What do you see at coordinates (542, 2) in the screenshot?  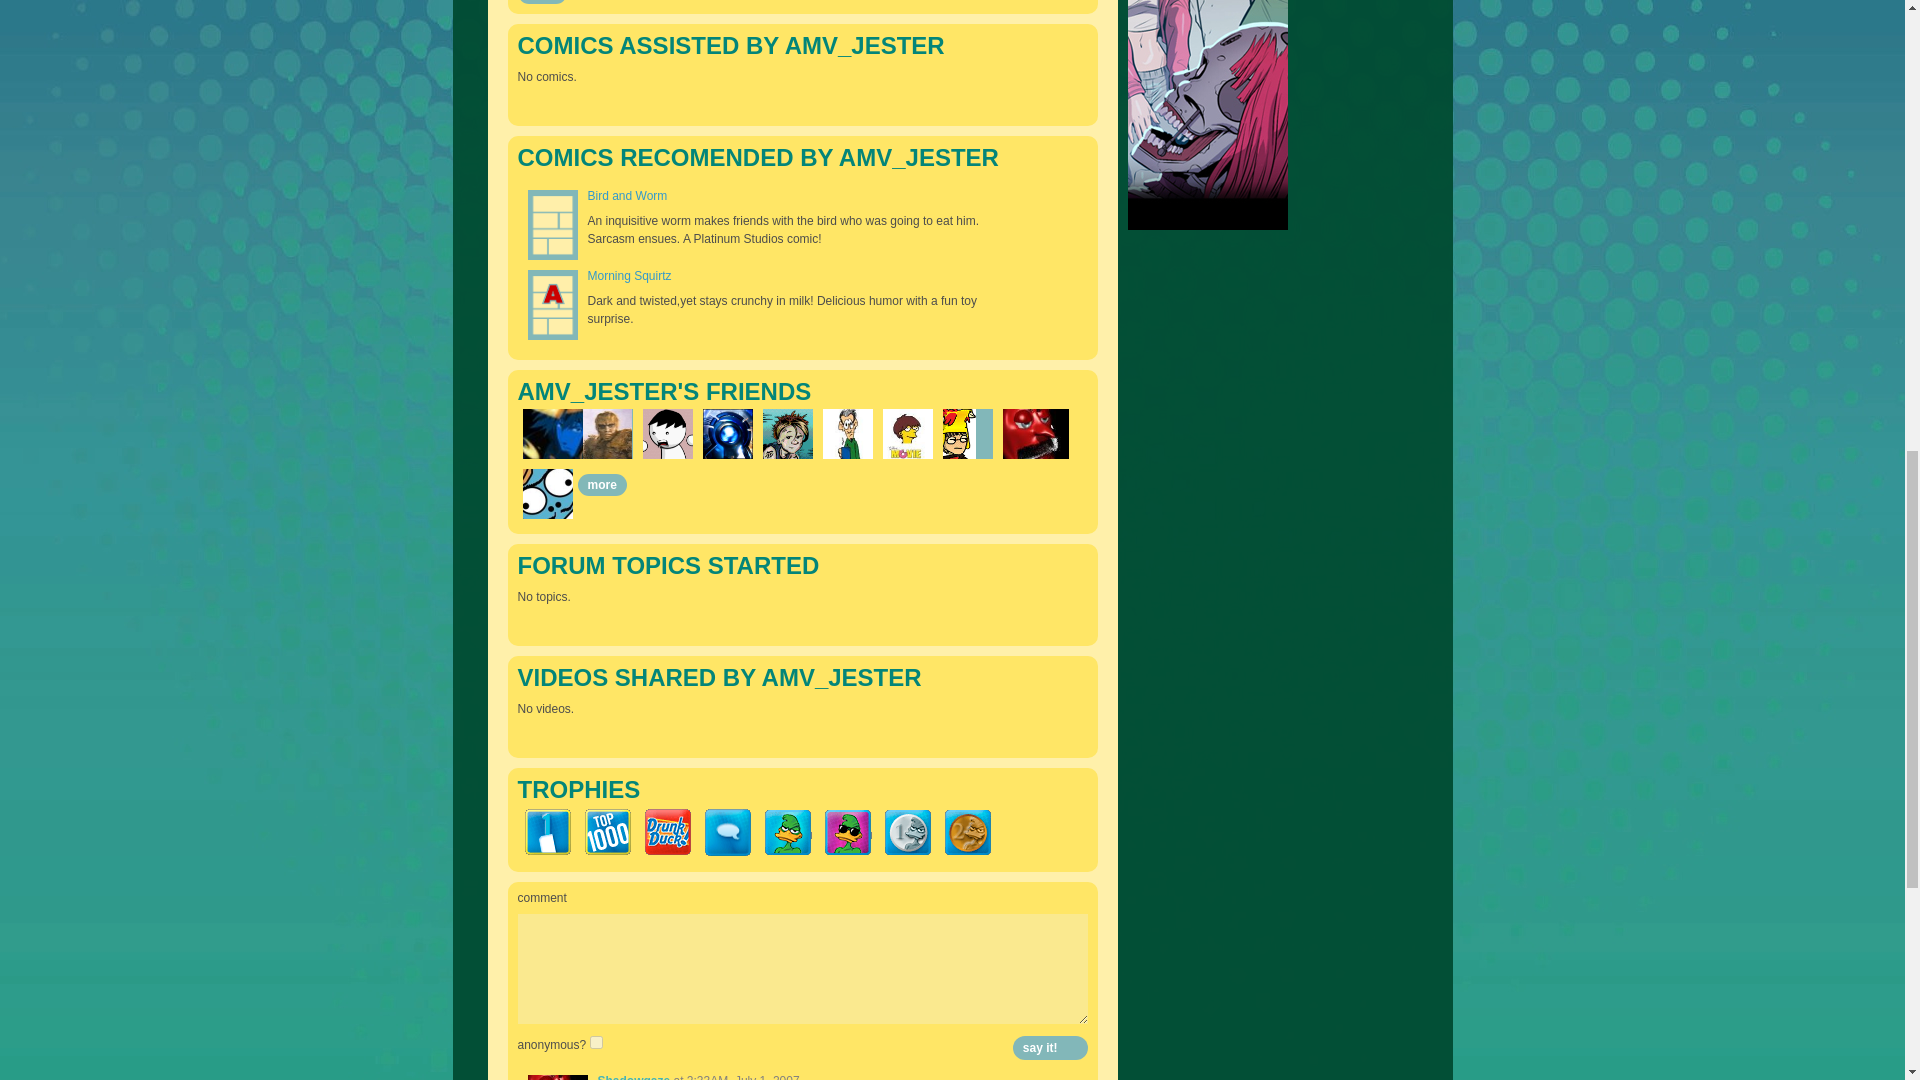 I see `more` at bounding box center [542, 2].